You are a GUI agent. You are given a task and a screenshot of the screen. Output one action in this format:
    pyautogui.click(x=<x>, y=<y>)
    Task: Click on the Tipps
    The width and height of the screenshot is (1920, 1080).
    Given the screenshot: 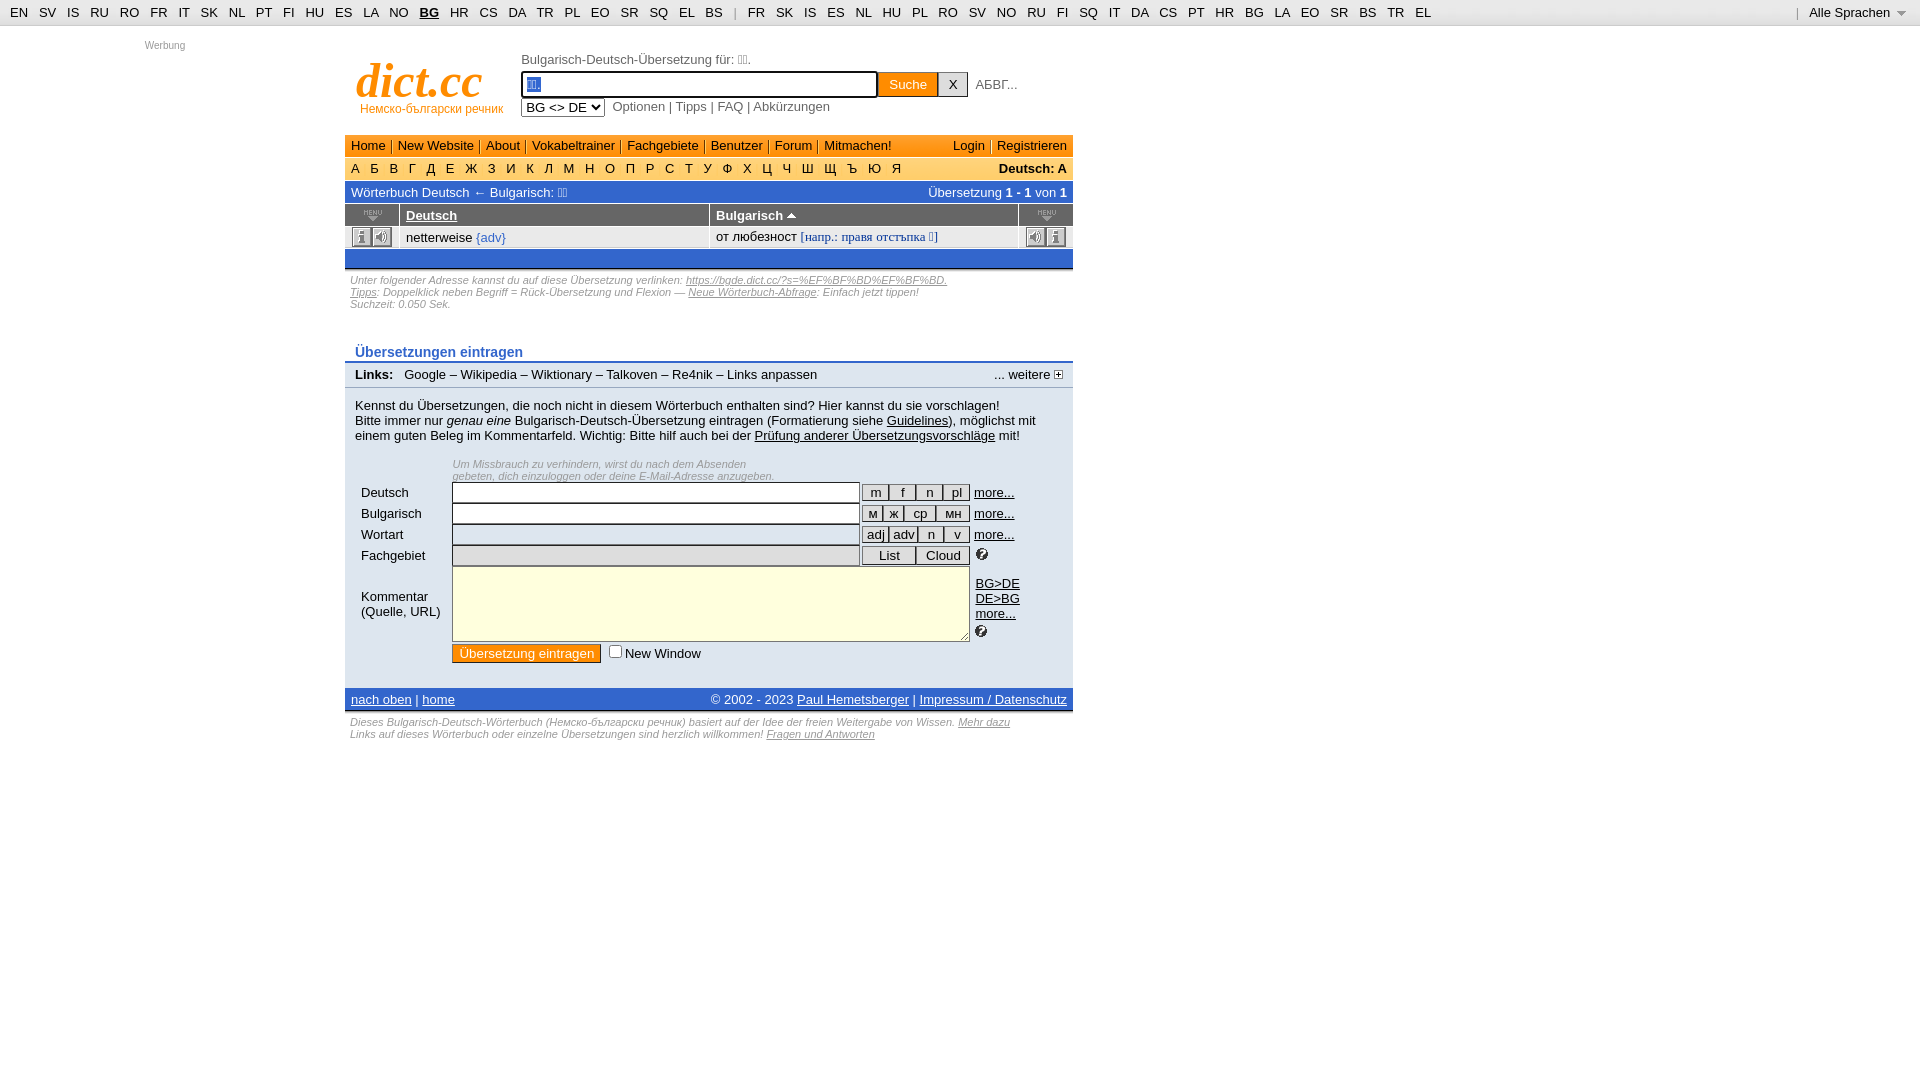 What is the action you would take?
    pyautogui.click(x=692, y=106)
    